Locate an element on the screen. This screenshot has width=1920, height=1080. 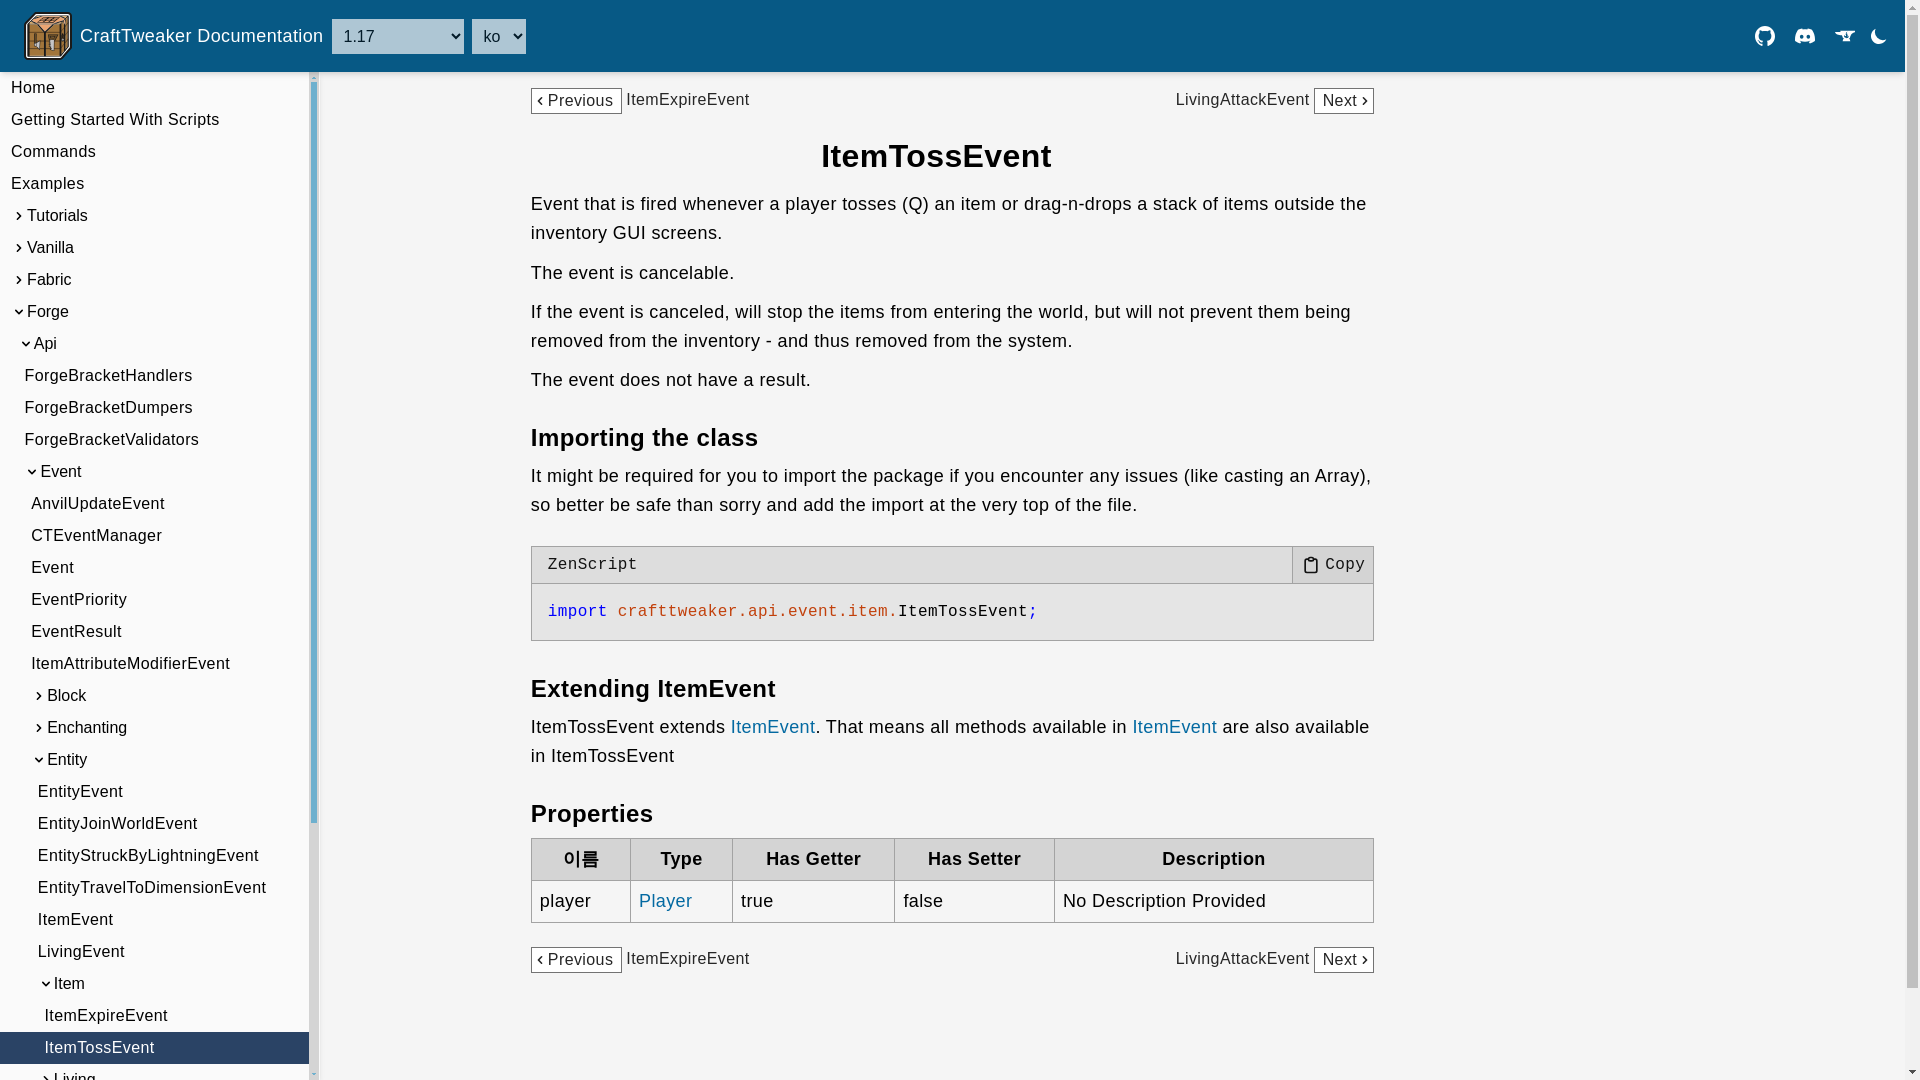
ItemTossEvent is located at coordinates (154, 1048).